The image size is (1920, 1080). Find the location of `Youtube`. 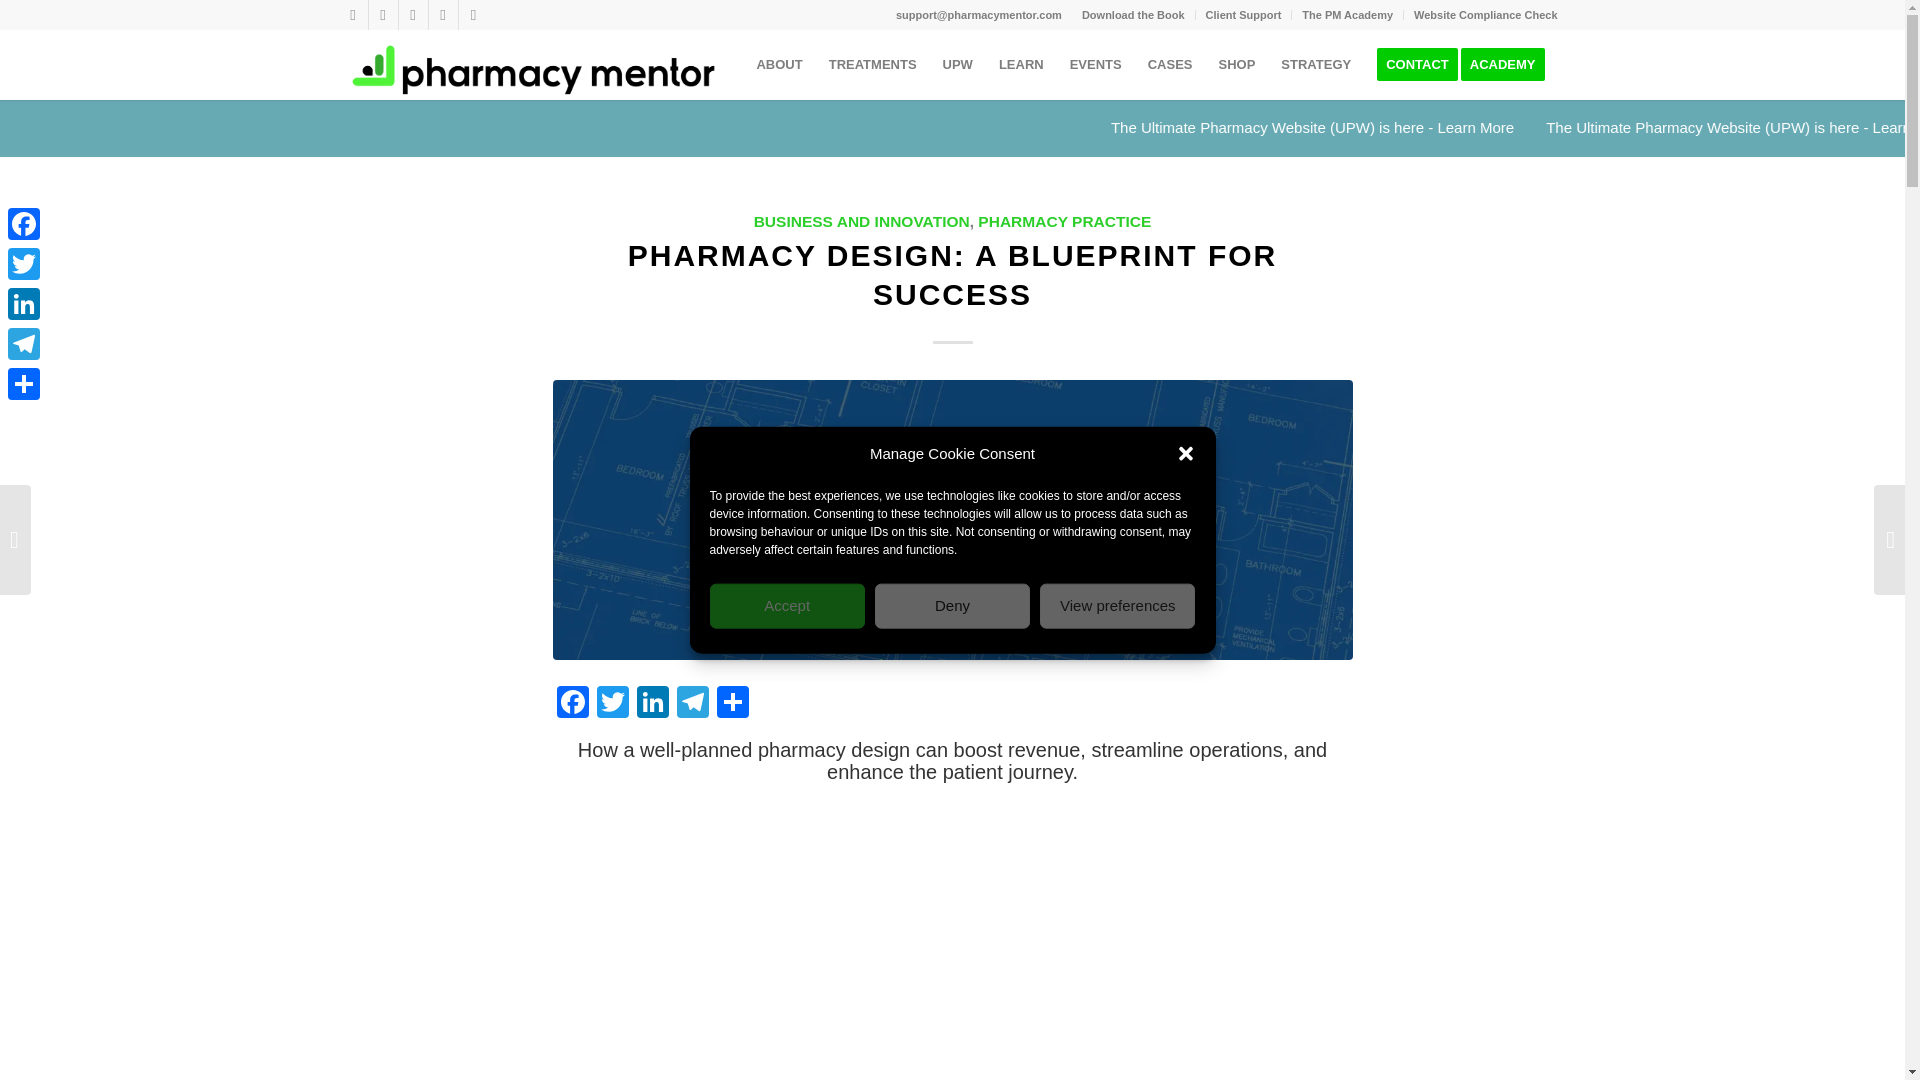

Youtube is located at coordinates (412, 15).